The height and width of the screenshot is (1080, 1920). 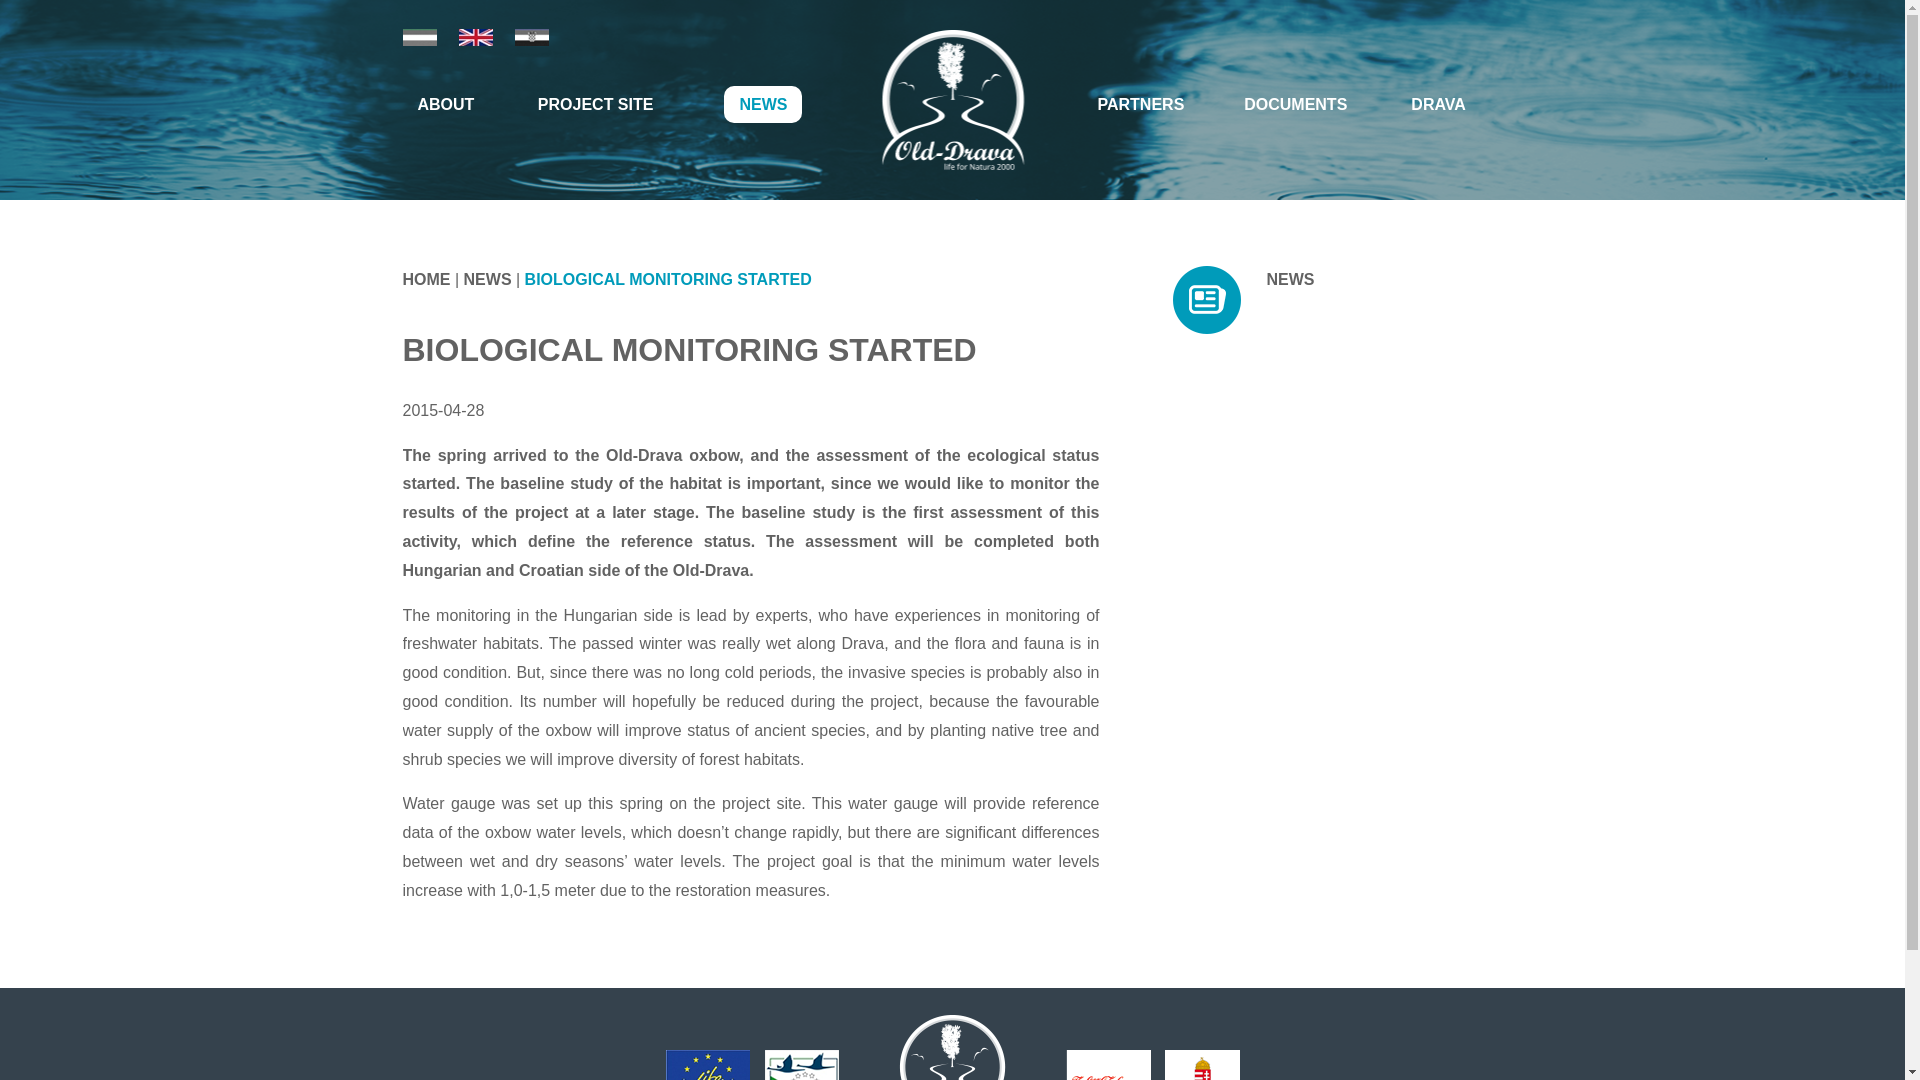 I want to click on NEWS, so click(x=488, y=280).